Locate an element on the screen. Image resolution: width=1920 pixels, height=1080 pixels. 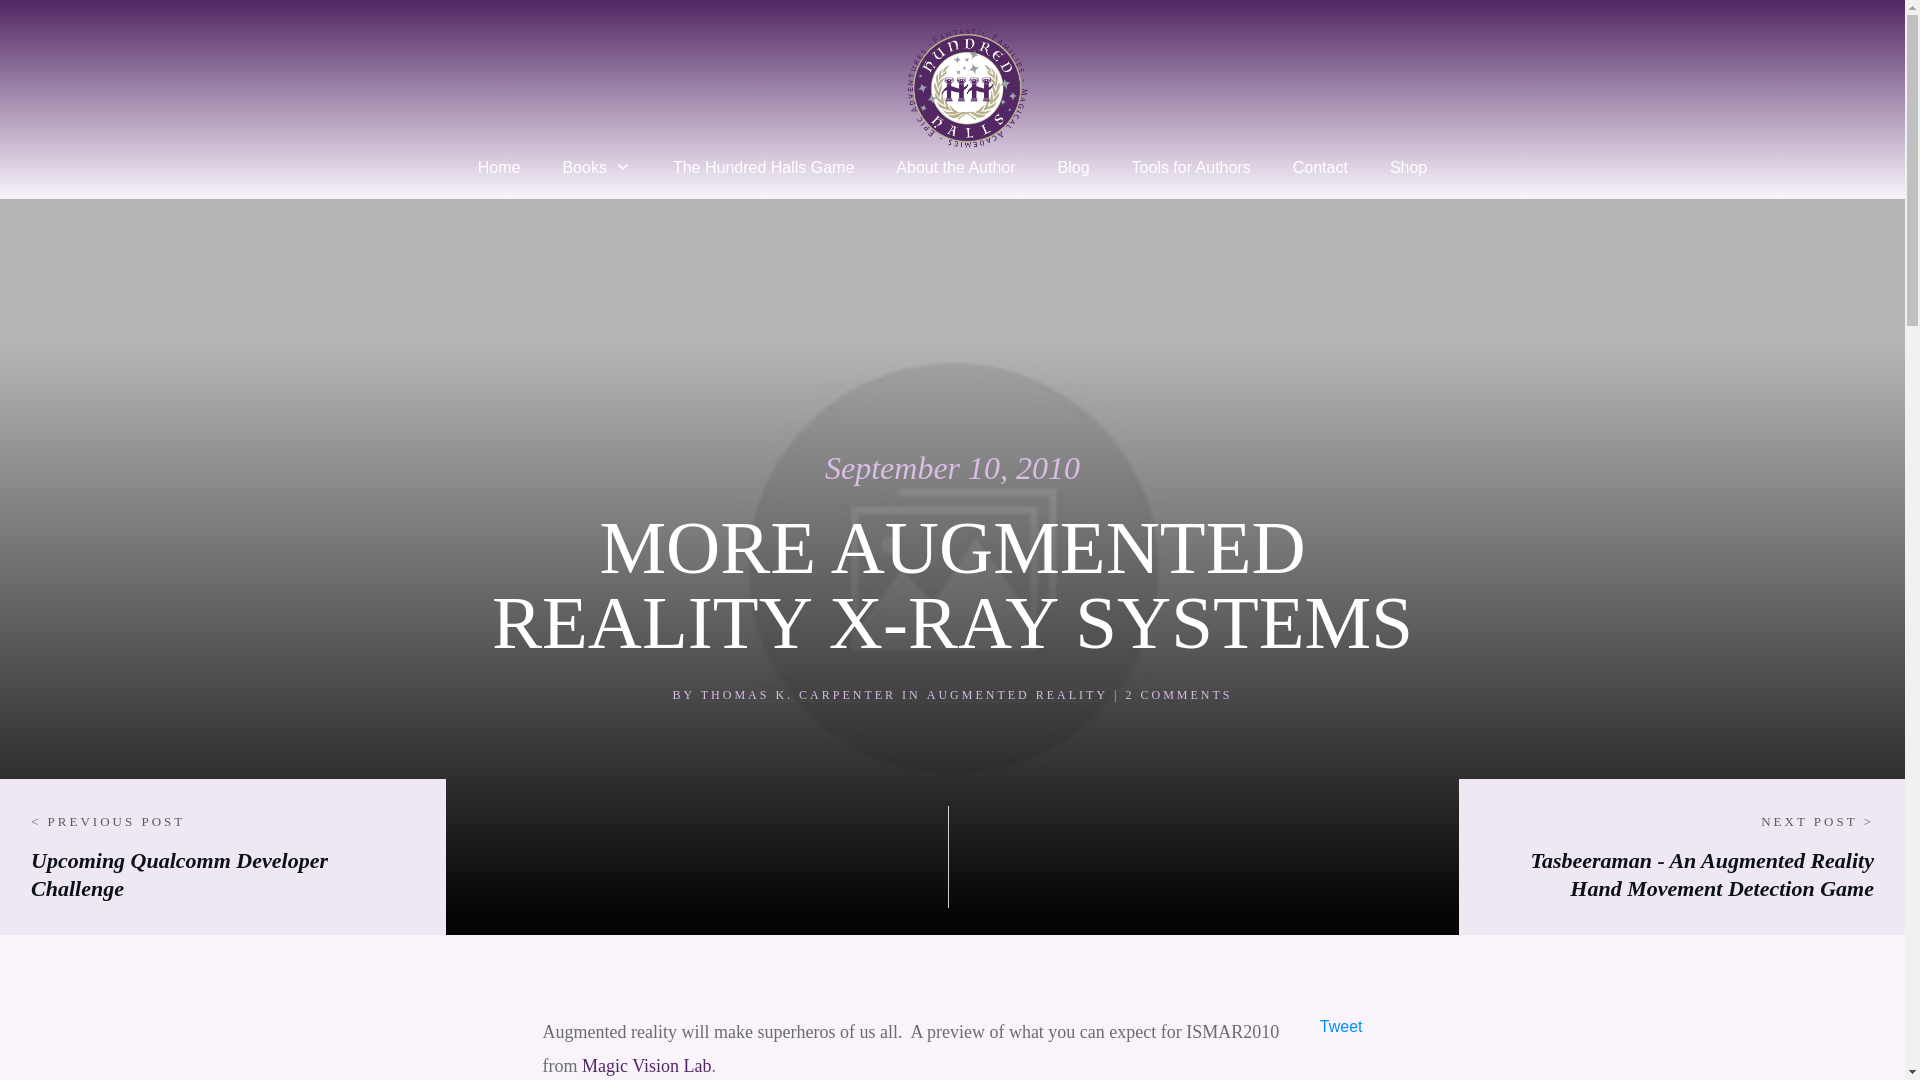
The Hundred Halls Game is located at coordinates (764, 167).